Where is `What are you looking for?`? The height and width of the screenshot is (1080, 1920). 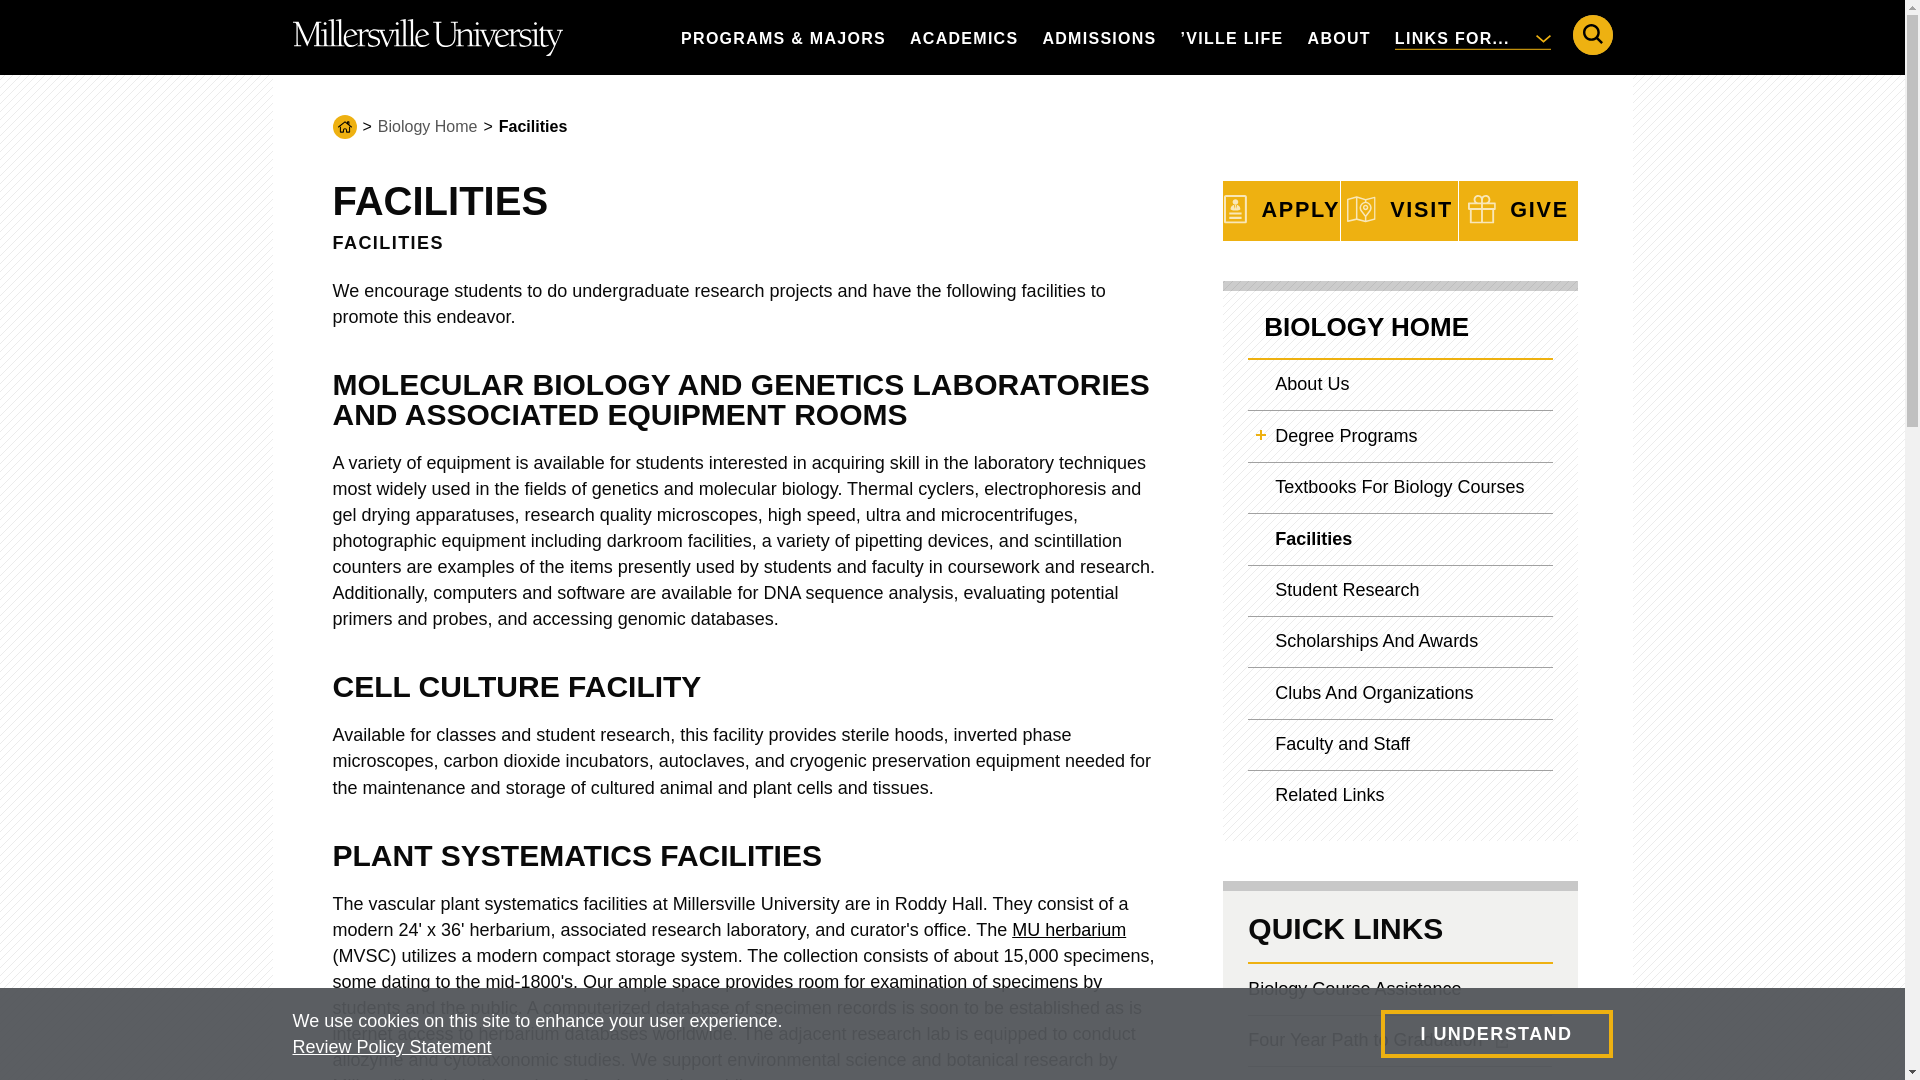 What are you looking for? is located at coordinates (1592, 35).